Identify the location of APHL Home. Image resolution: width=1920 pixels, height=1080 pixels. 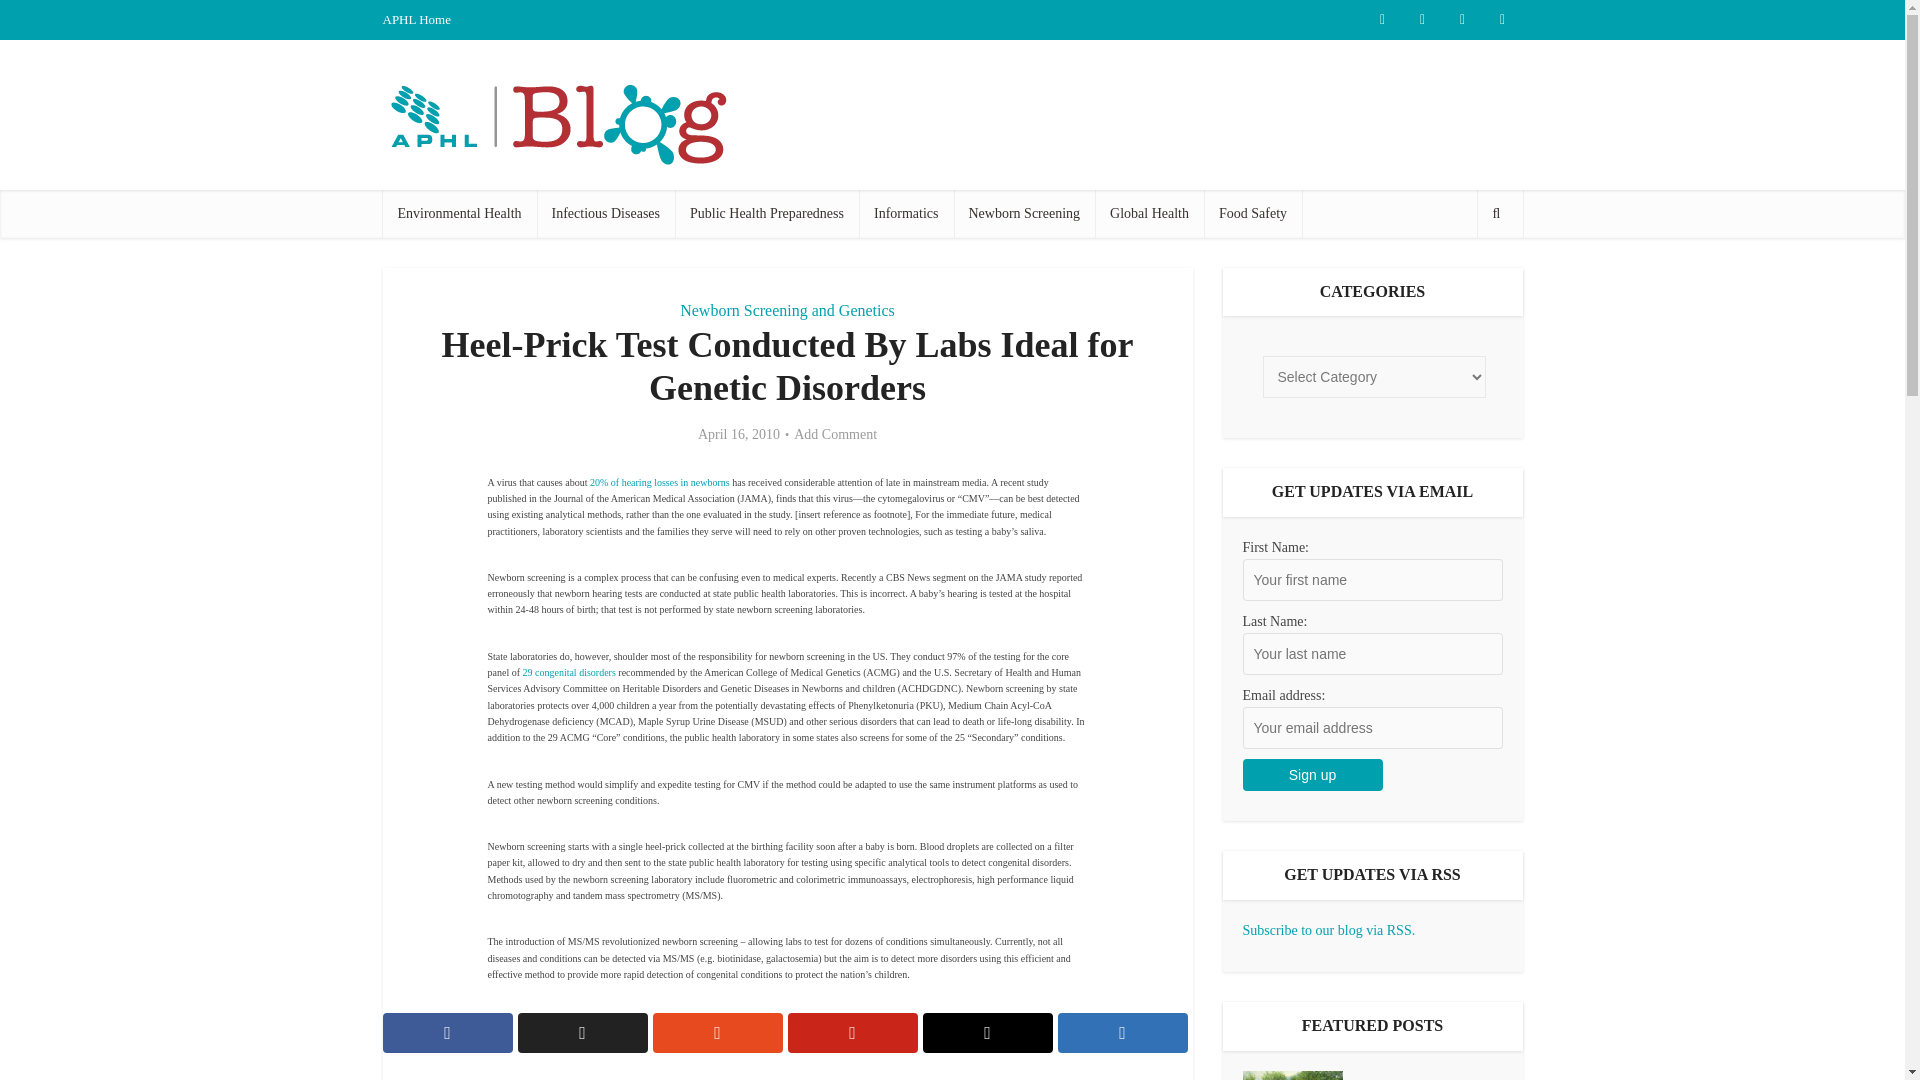
(416, 19).